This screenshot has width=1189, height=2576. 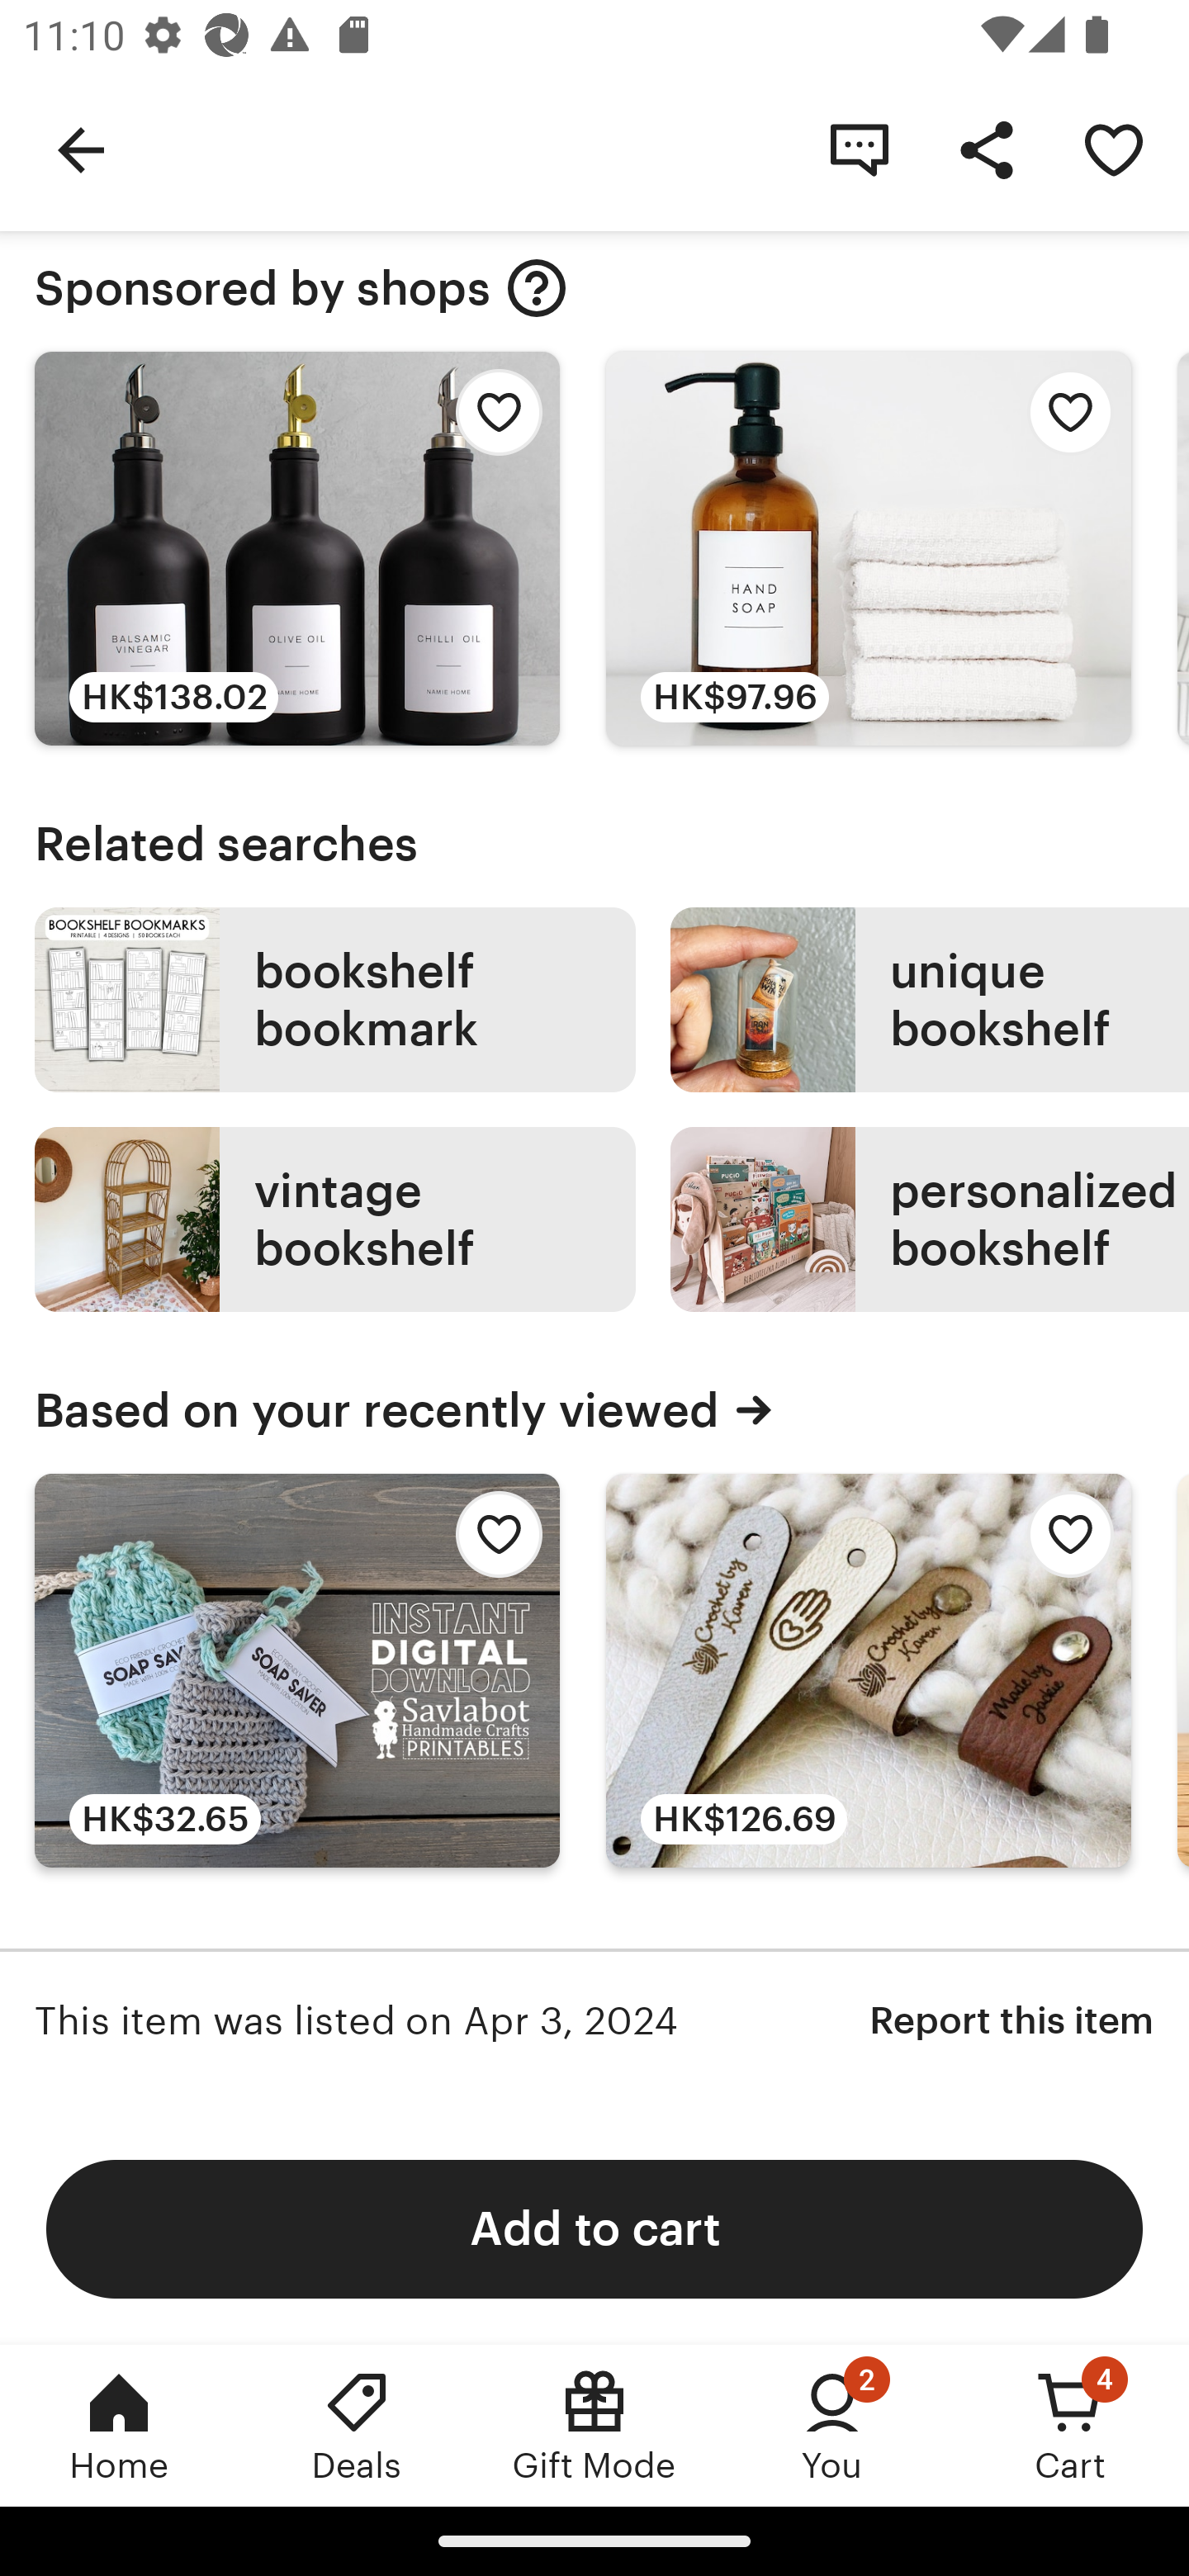 What do you see at coordinates (986, 149) in the screenshot?
I see `Share` at bounding box center [986, 149].